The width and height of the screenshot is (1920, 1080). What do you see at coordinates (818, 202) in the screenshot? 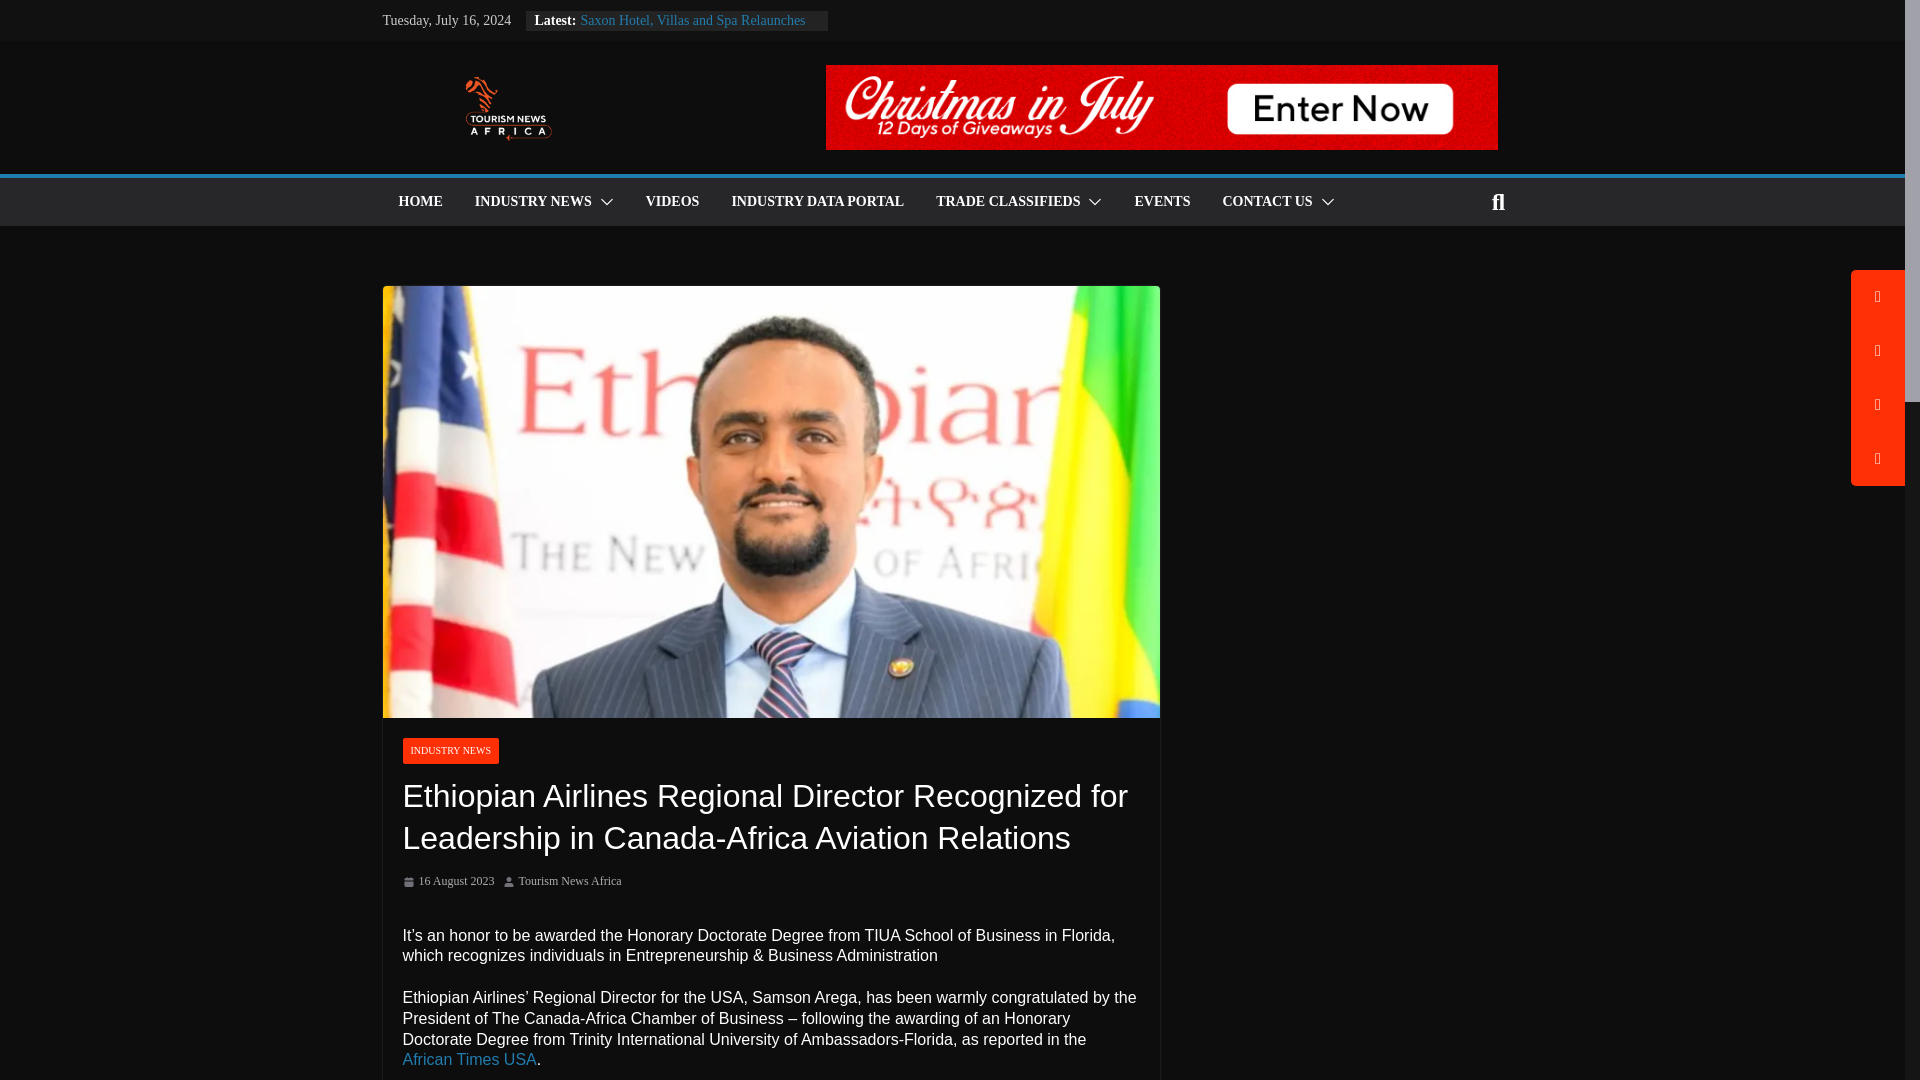
I see `INDUSTRY DATA PORTAL` at bounding box center [818, 202].